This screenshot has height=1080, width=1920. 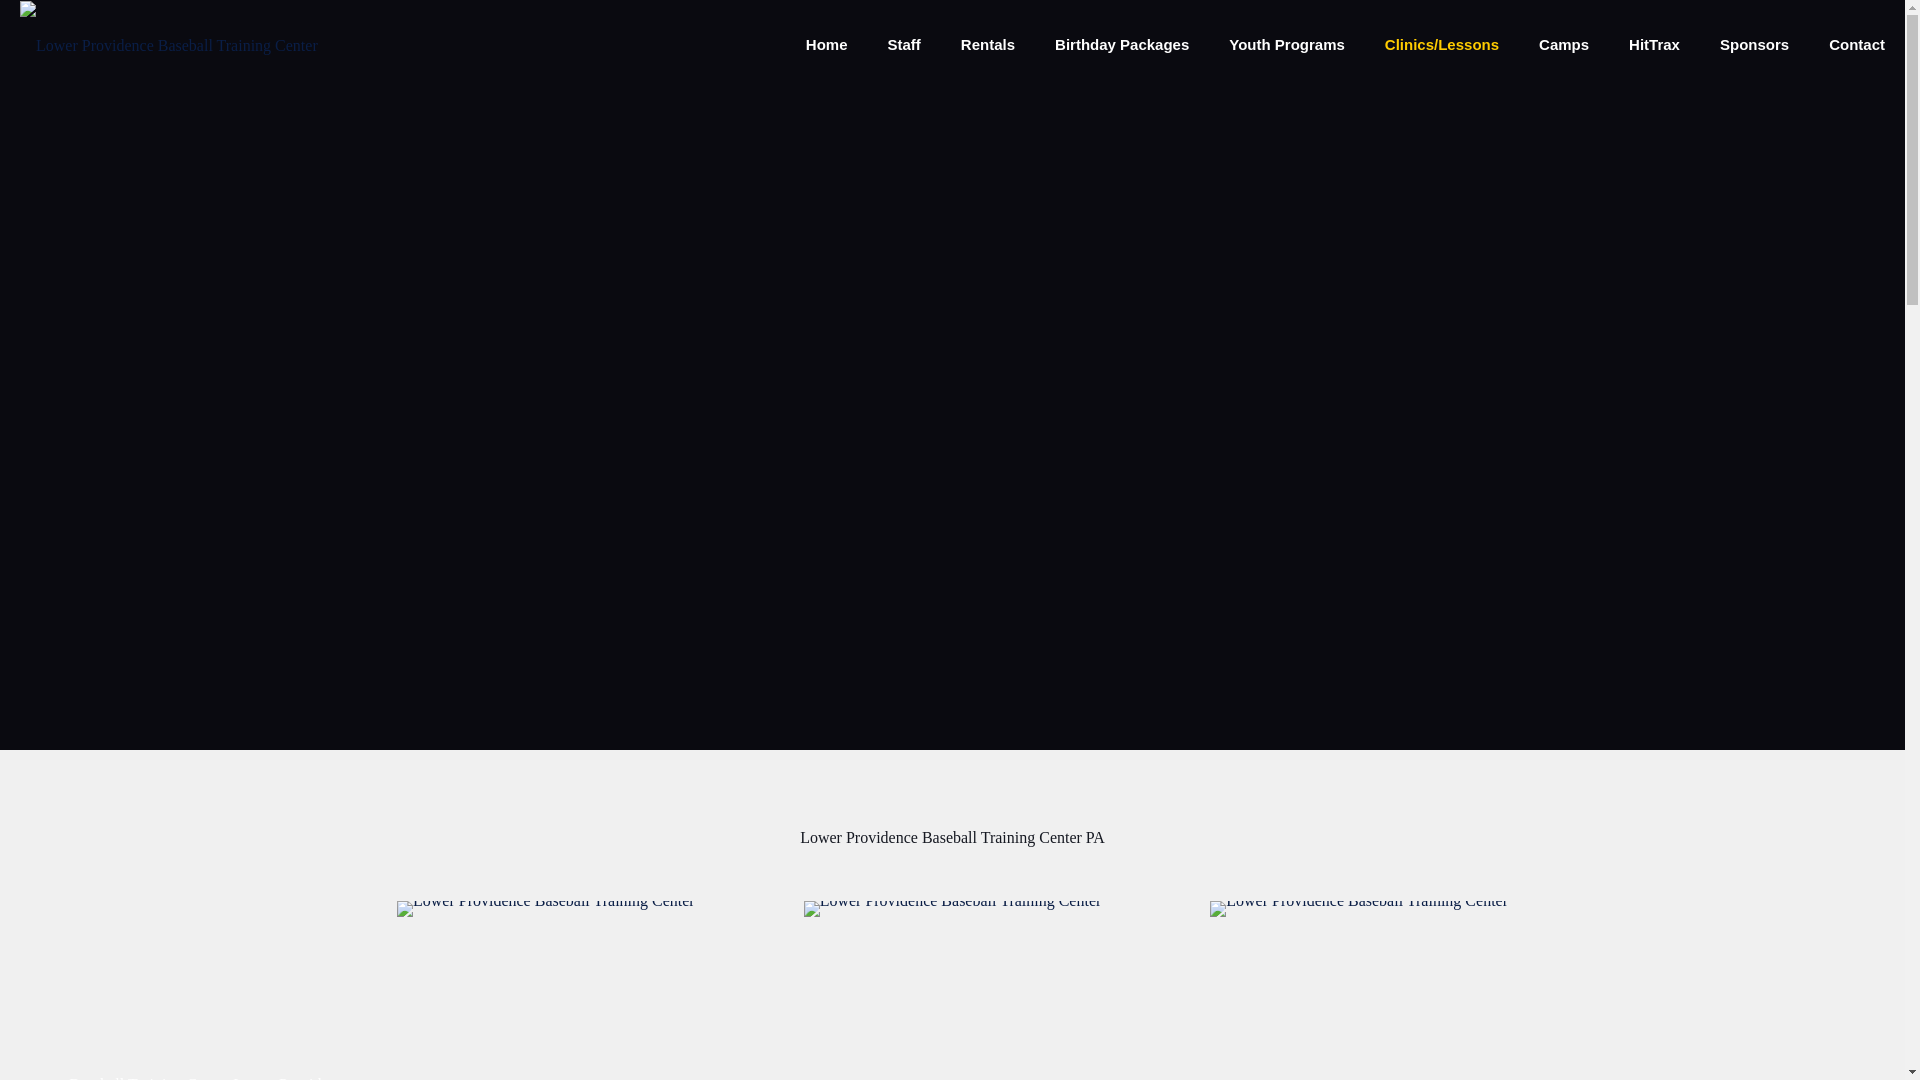 What do you see at coordinates (1654, 44) in the screenshot?
I see `HitTrax` at bounding box center [1654, 44].